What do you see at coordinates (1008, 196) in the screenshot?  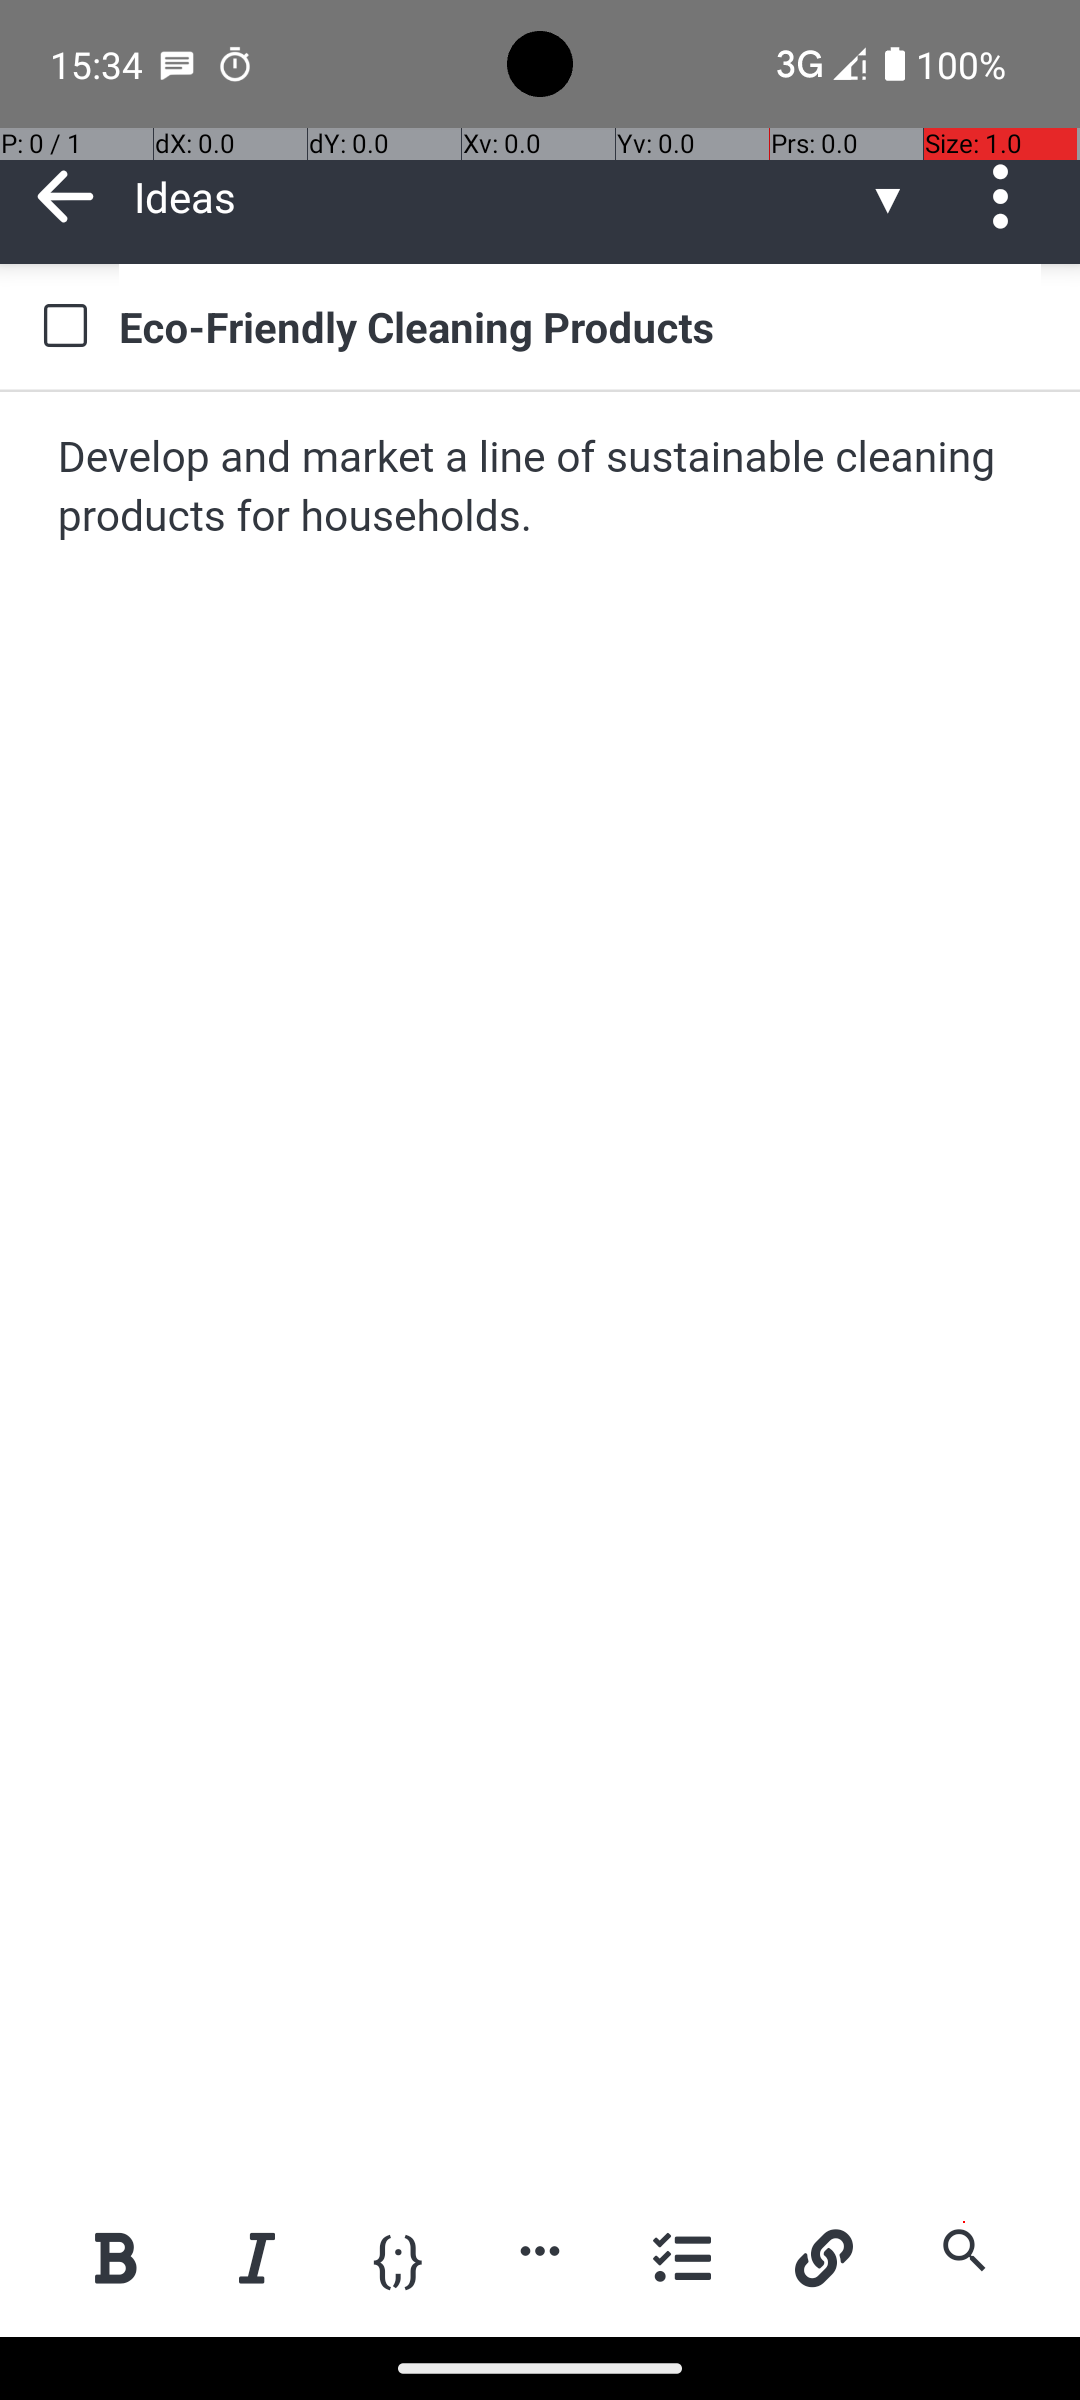 I see `` at bounding box center [1008, 196].